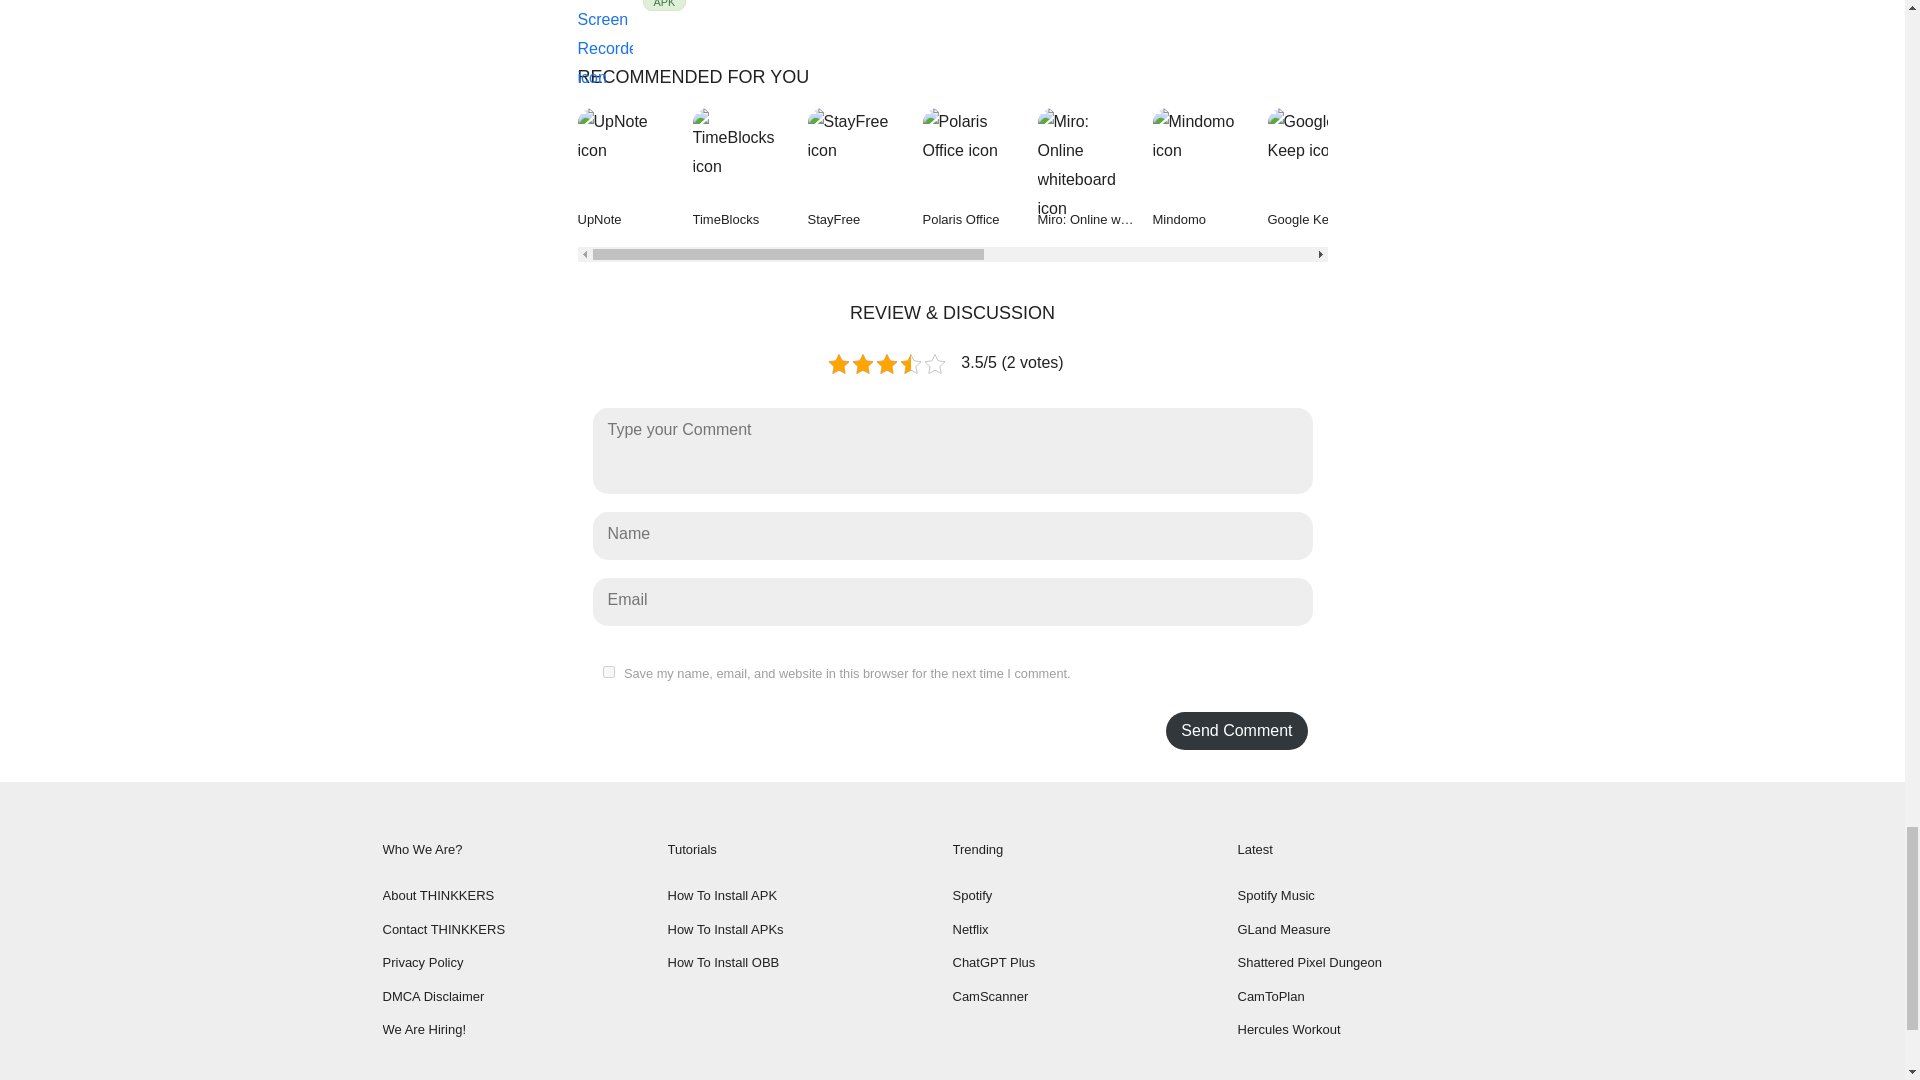  Describe the element at coordinates (1096, 170) in the screenshot. I see `Miro: Online whiteboard` at that location.